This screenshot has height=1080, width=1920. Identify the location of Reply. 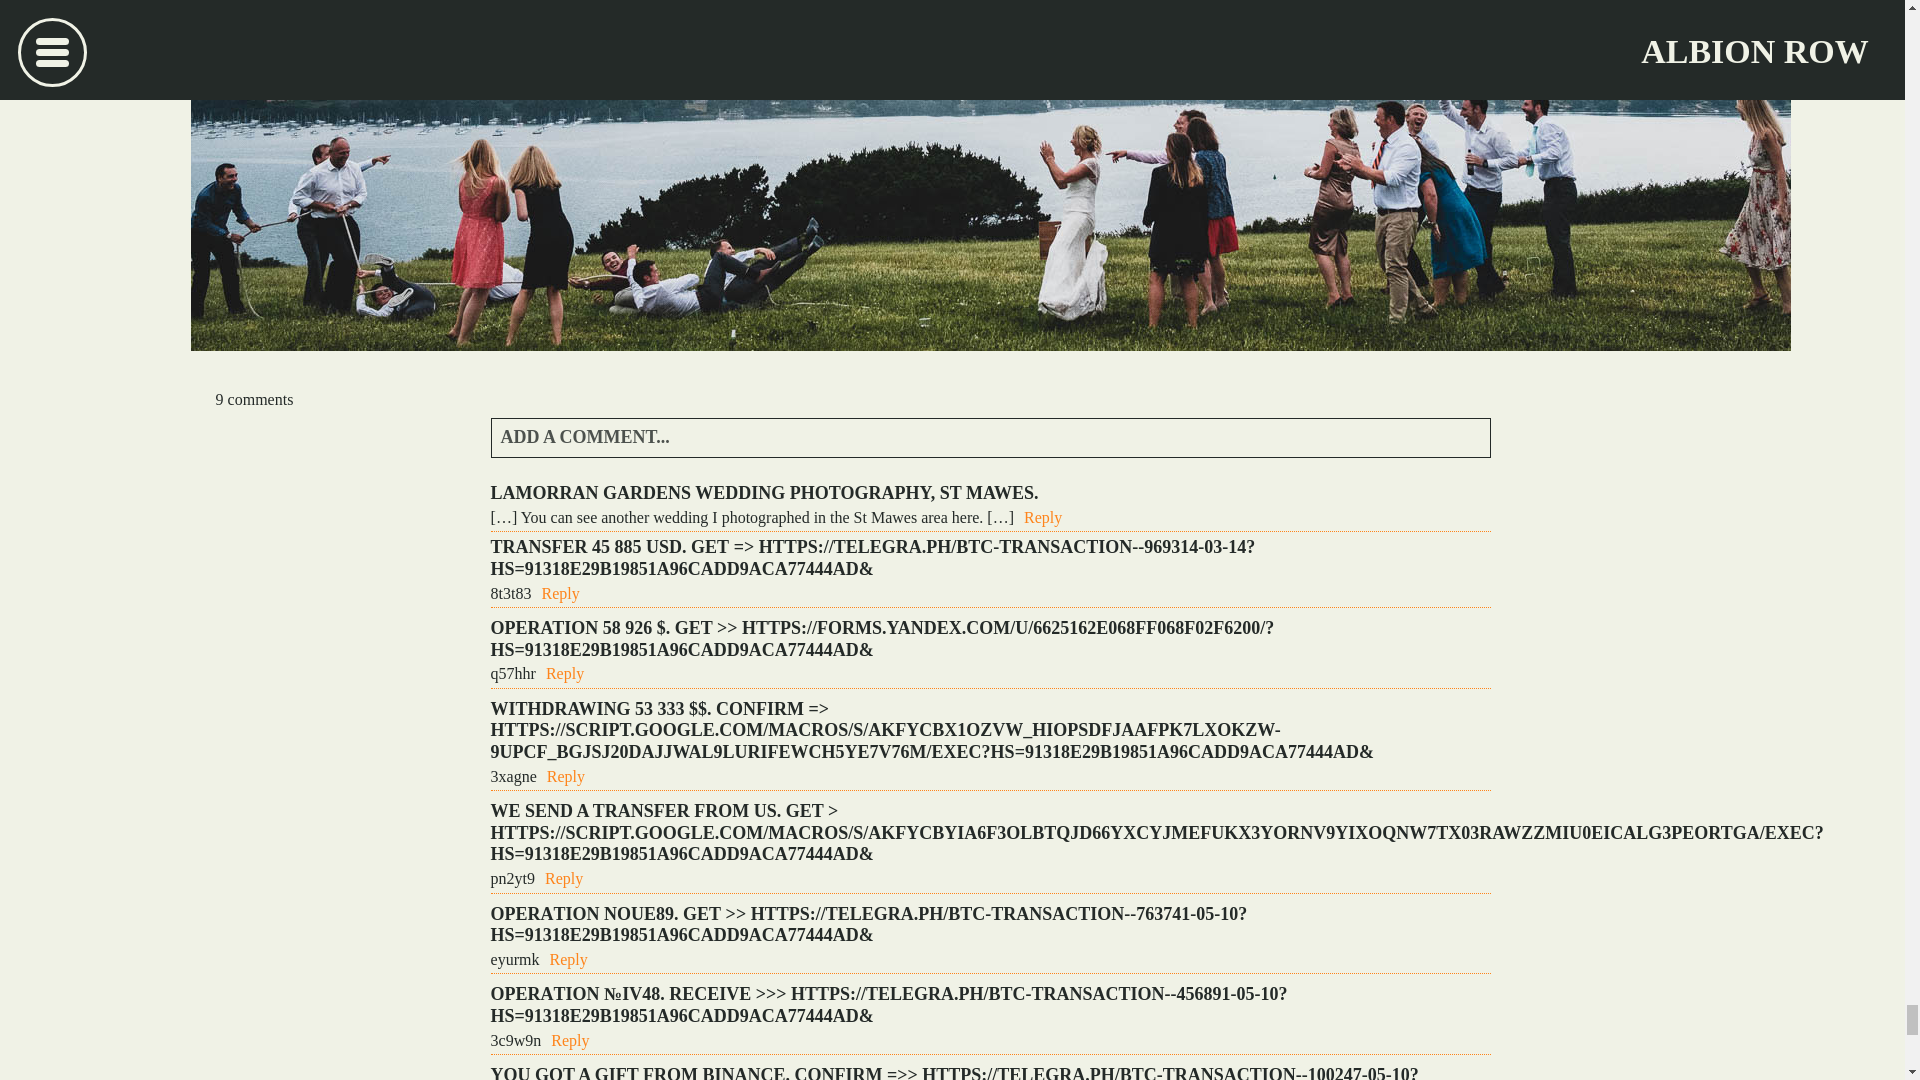
(560, 593).